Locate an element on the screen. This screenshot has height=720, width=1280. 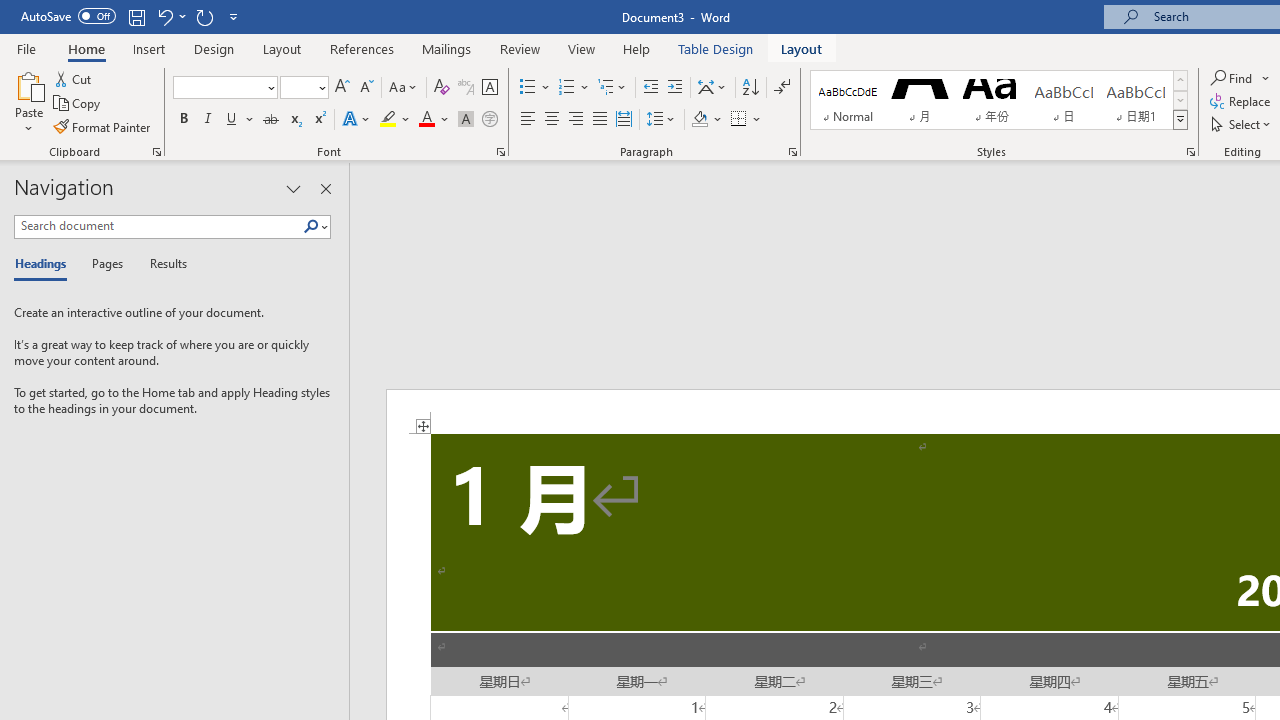
Undo Apply Quick Style is located at coordinates (170, 16).